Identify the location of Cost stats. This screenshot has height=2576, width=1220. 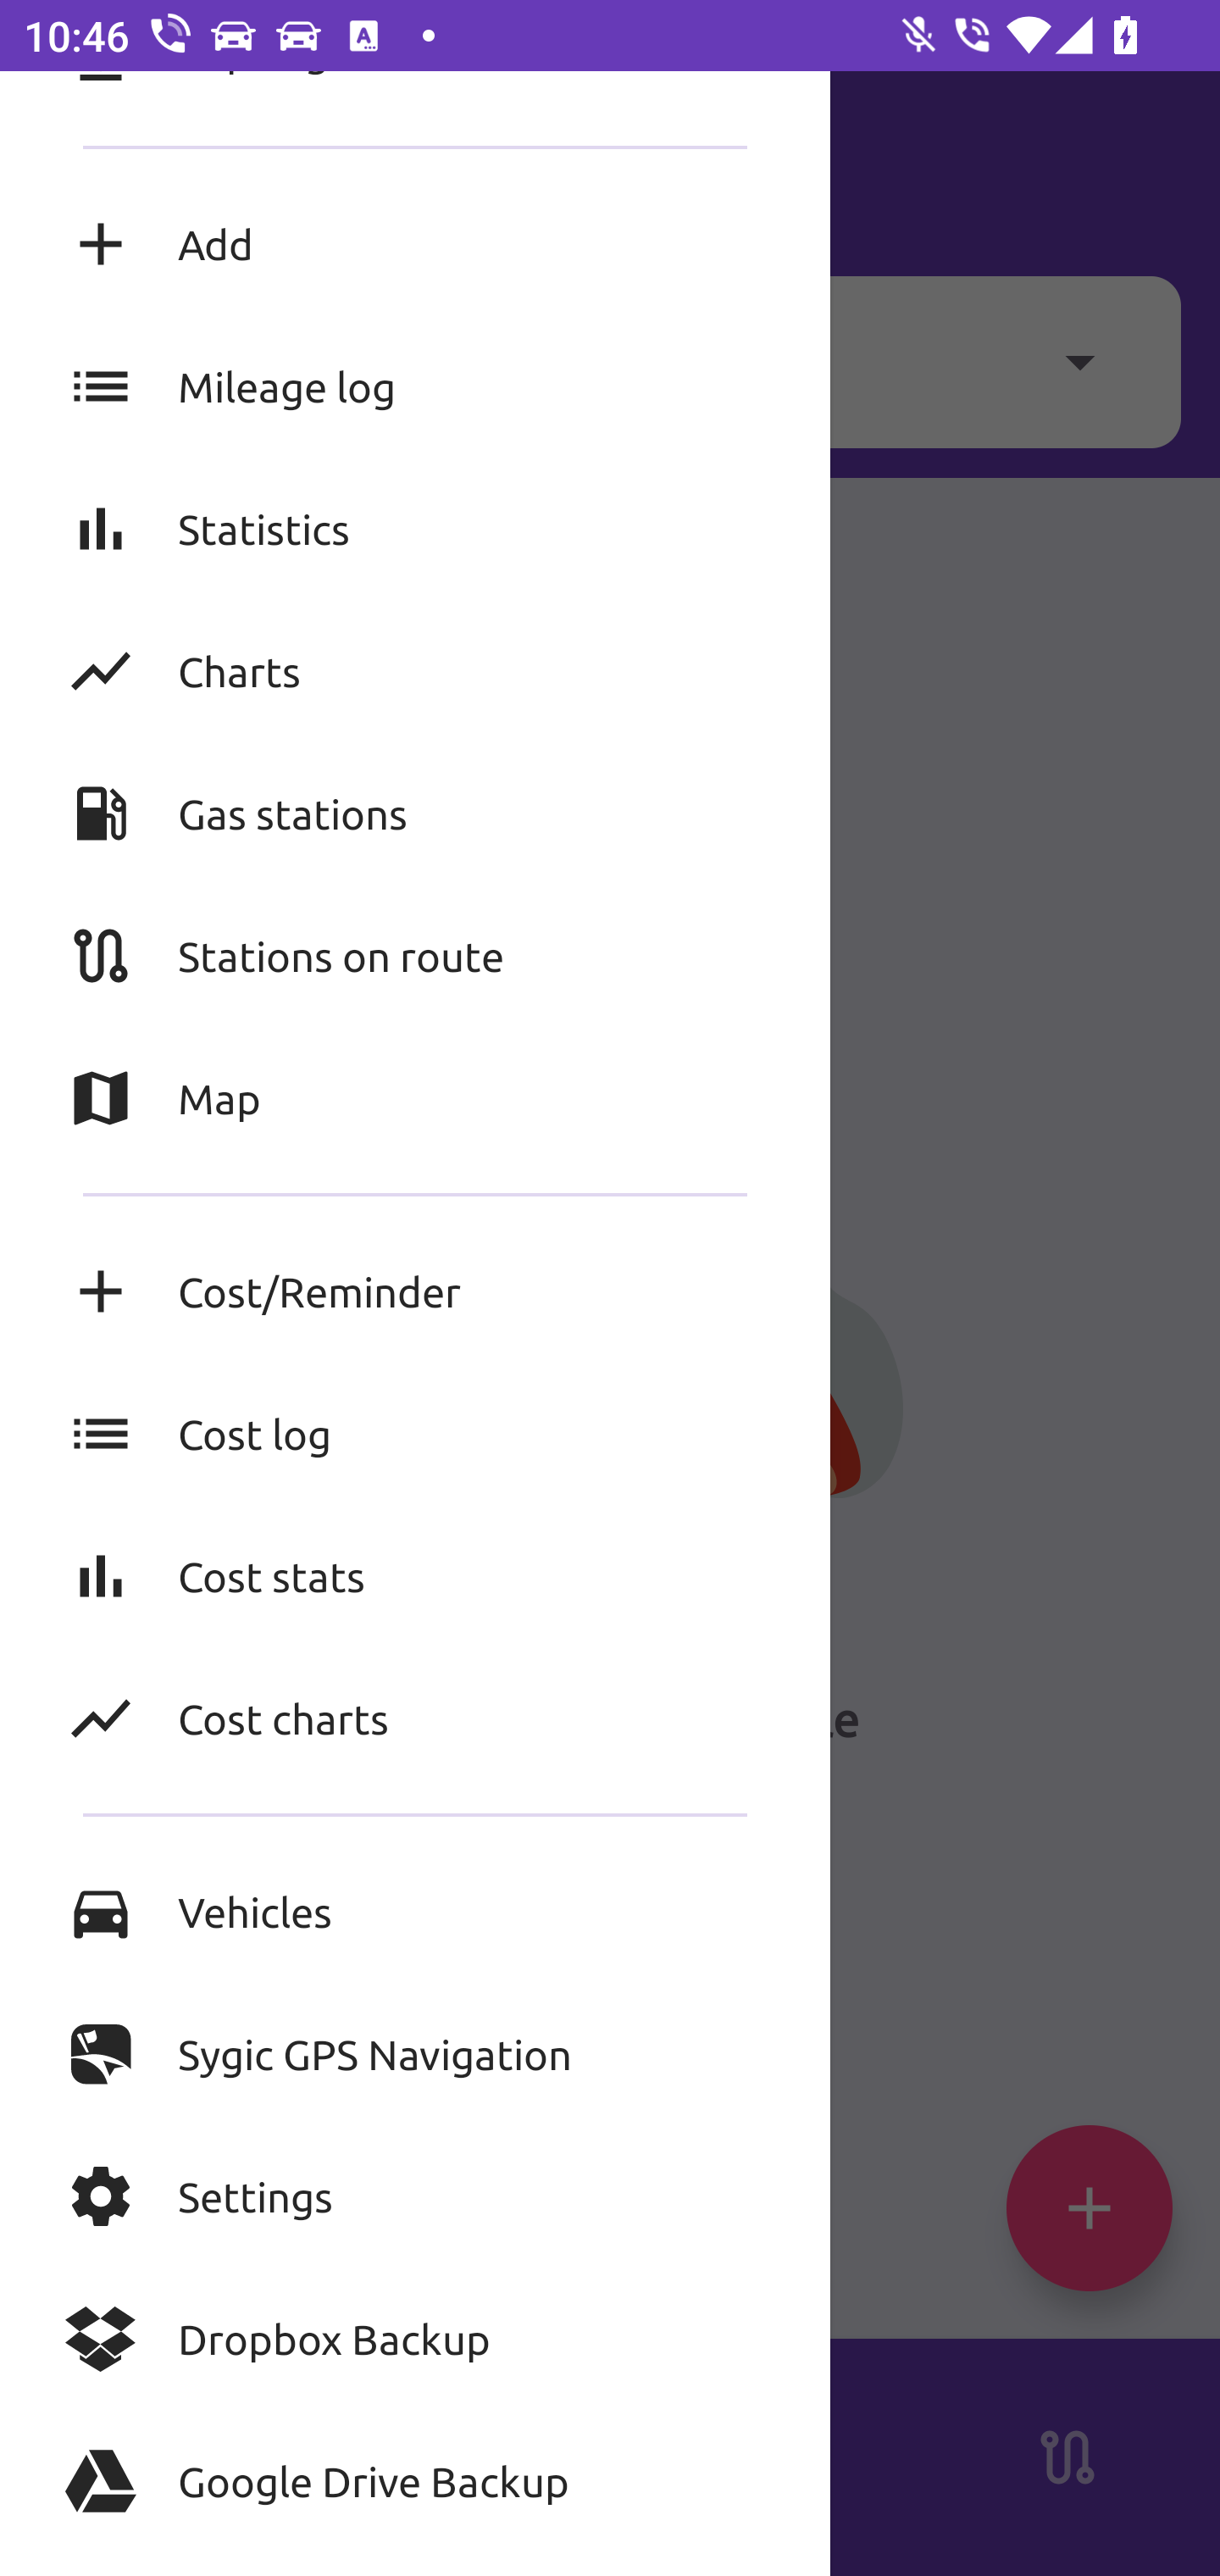
(415, 1574).